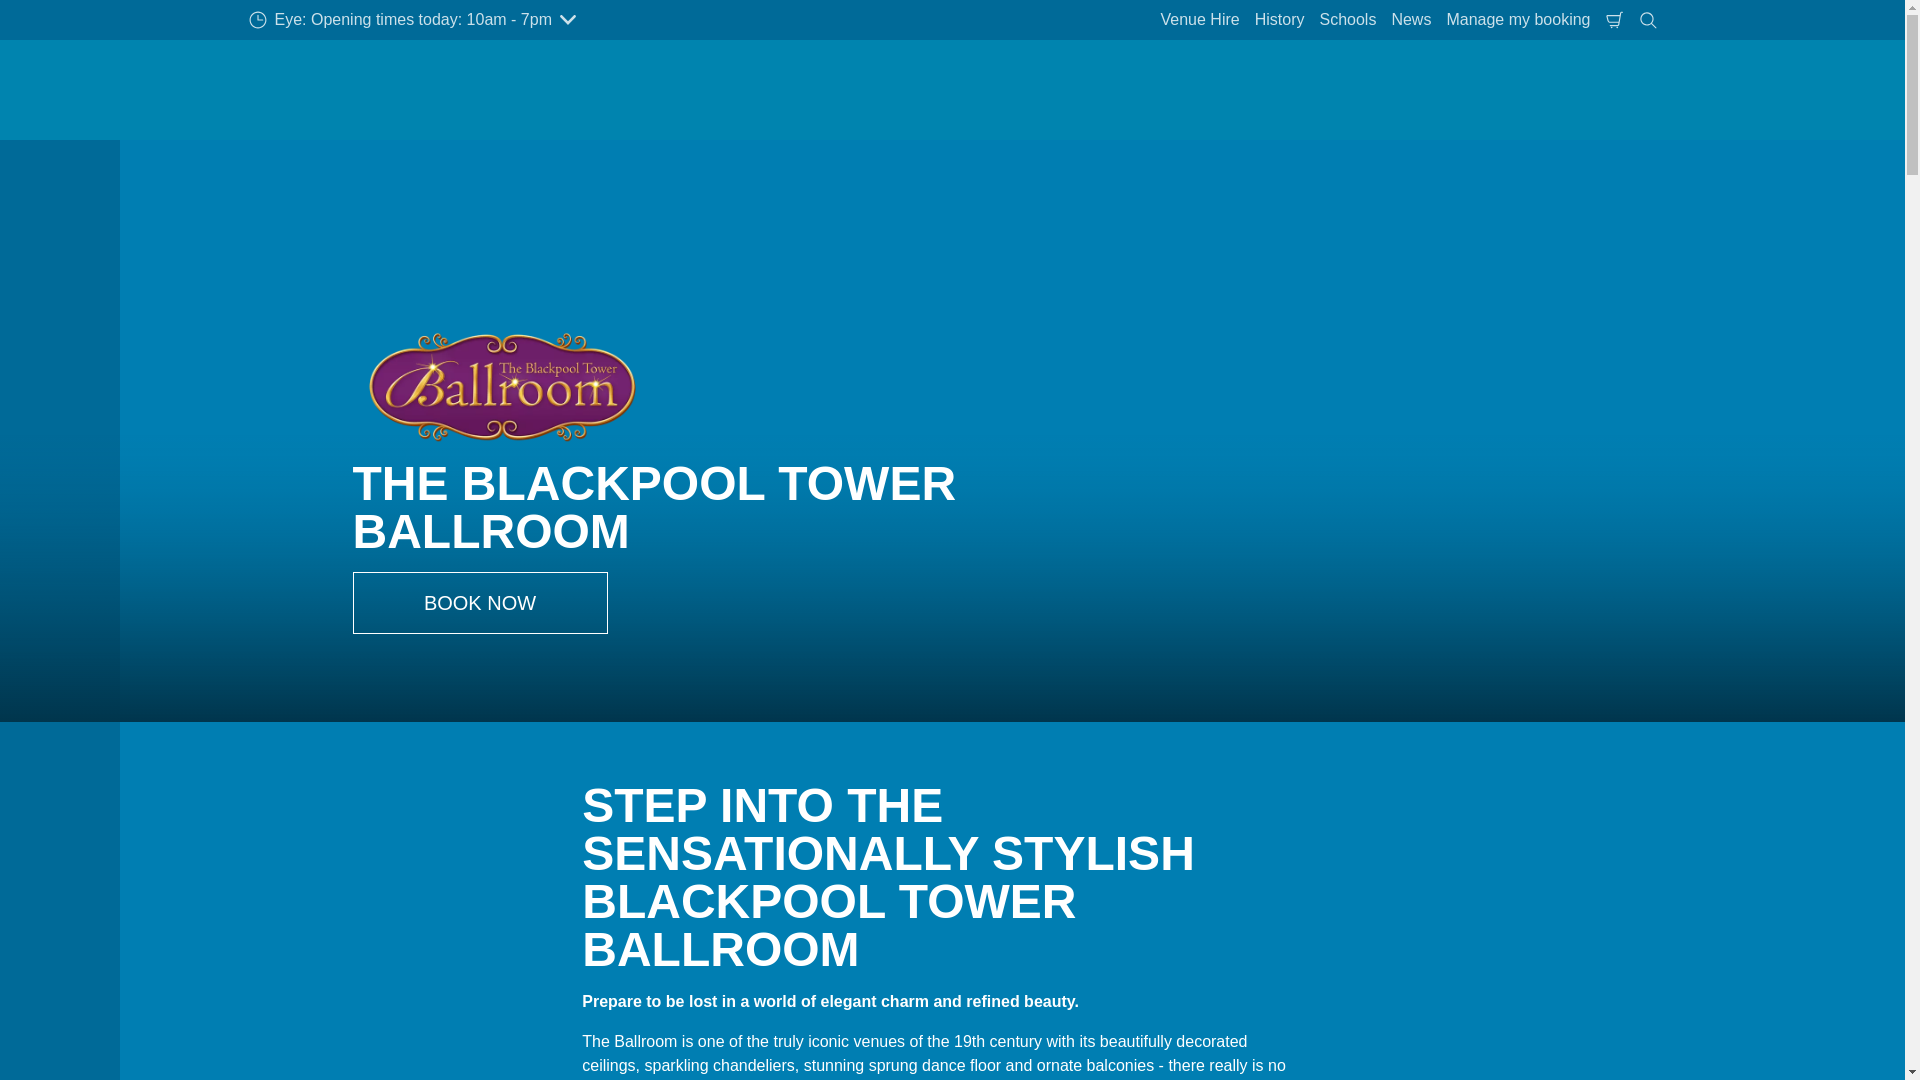 The image size is (1920, 1080). What do you see at coordinates (1614, 20) in the screenshot?
I see `Shopping Cart` at bounding box center [1614, 20].